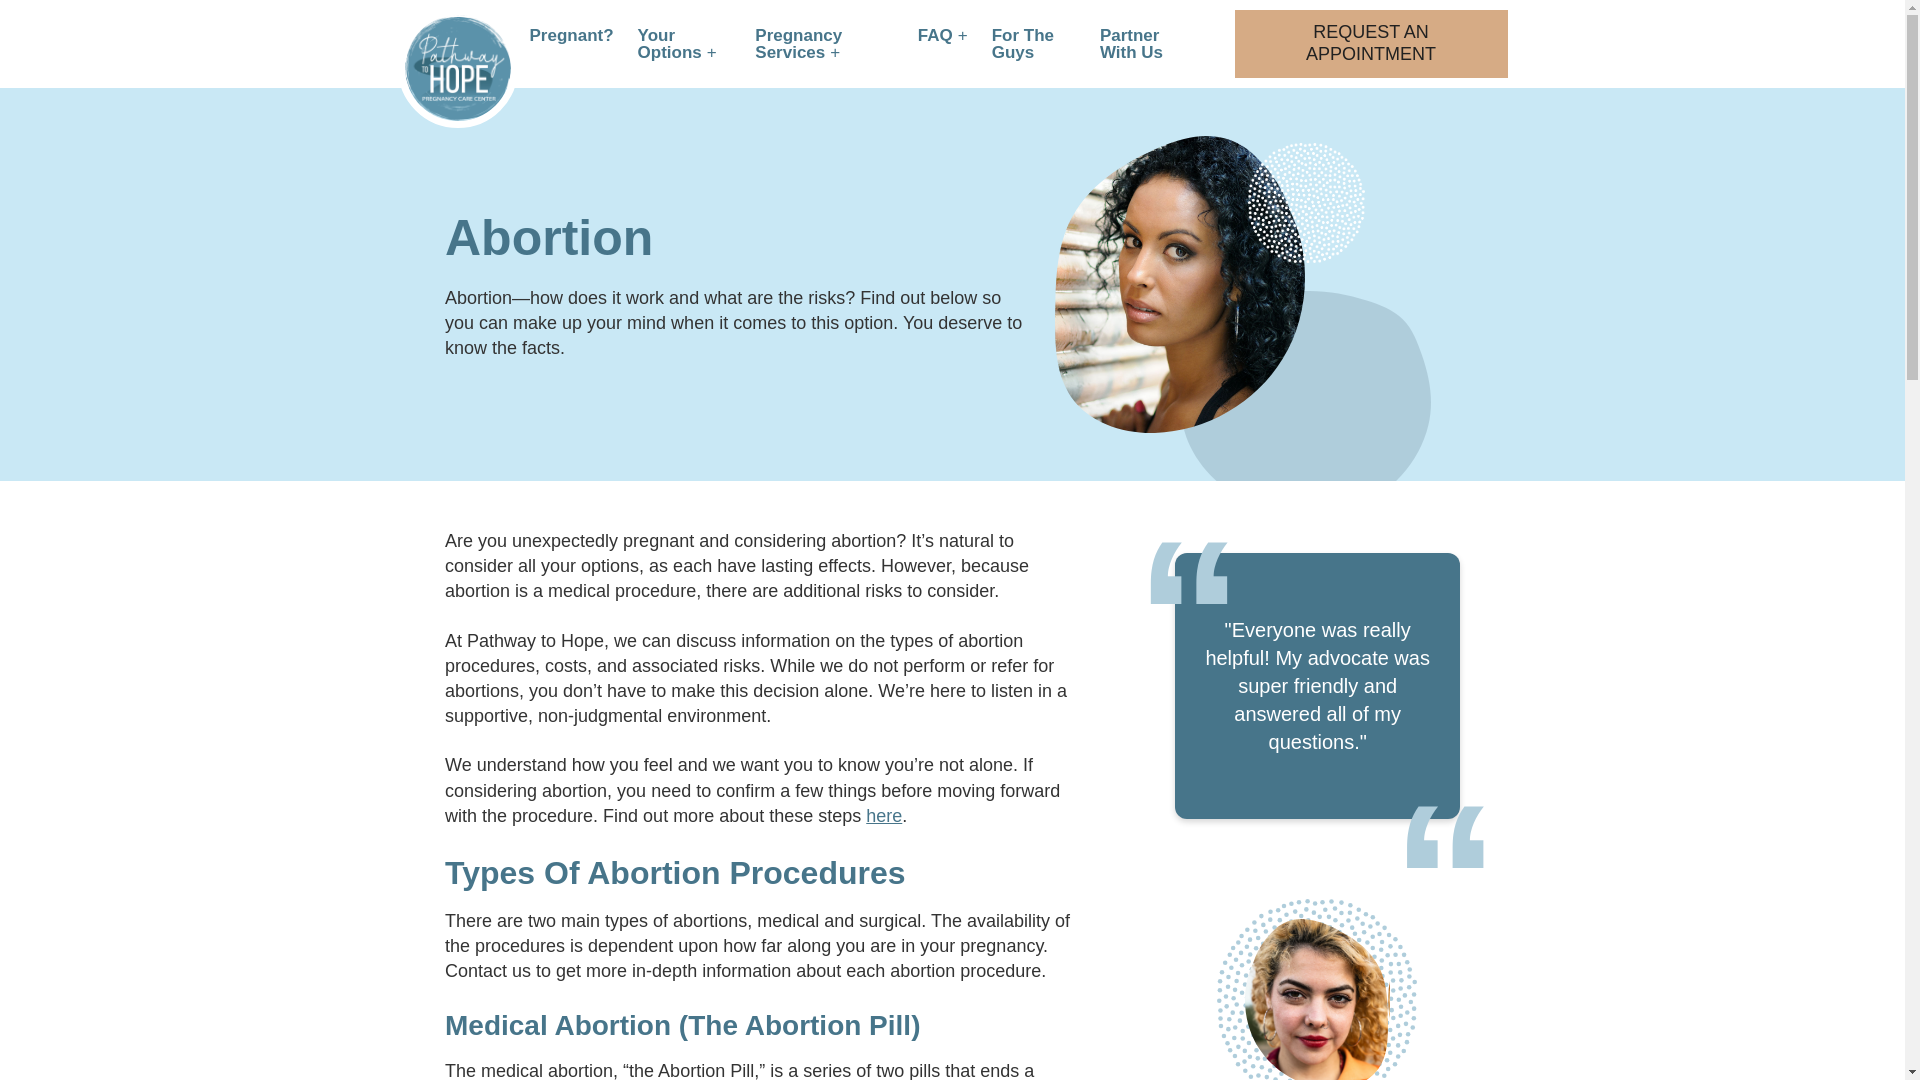 The image size is (1920, 1080). Describe the element at coordinates (1150, 44) in the screenshot. I see `Partner with Us` at that location.